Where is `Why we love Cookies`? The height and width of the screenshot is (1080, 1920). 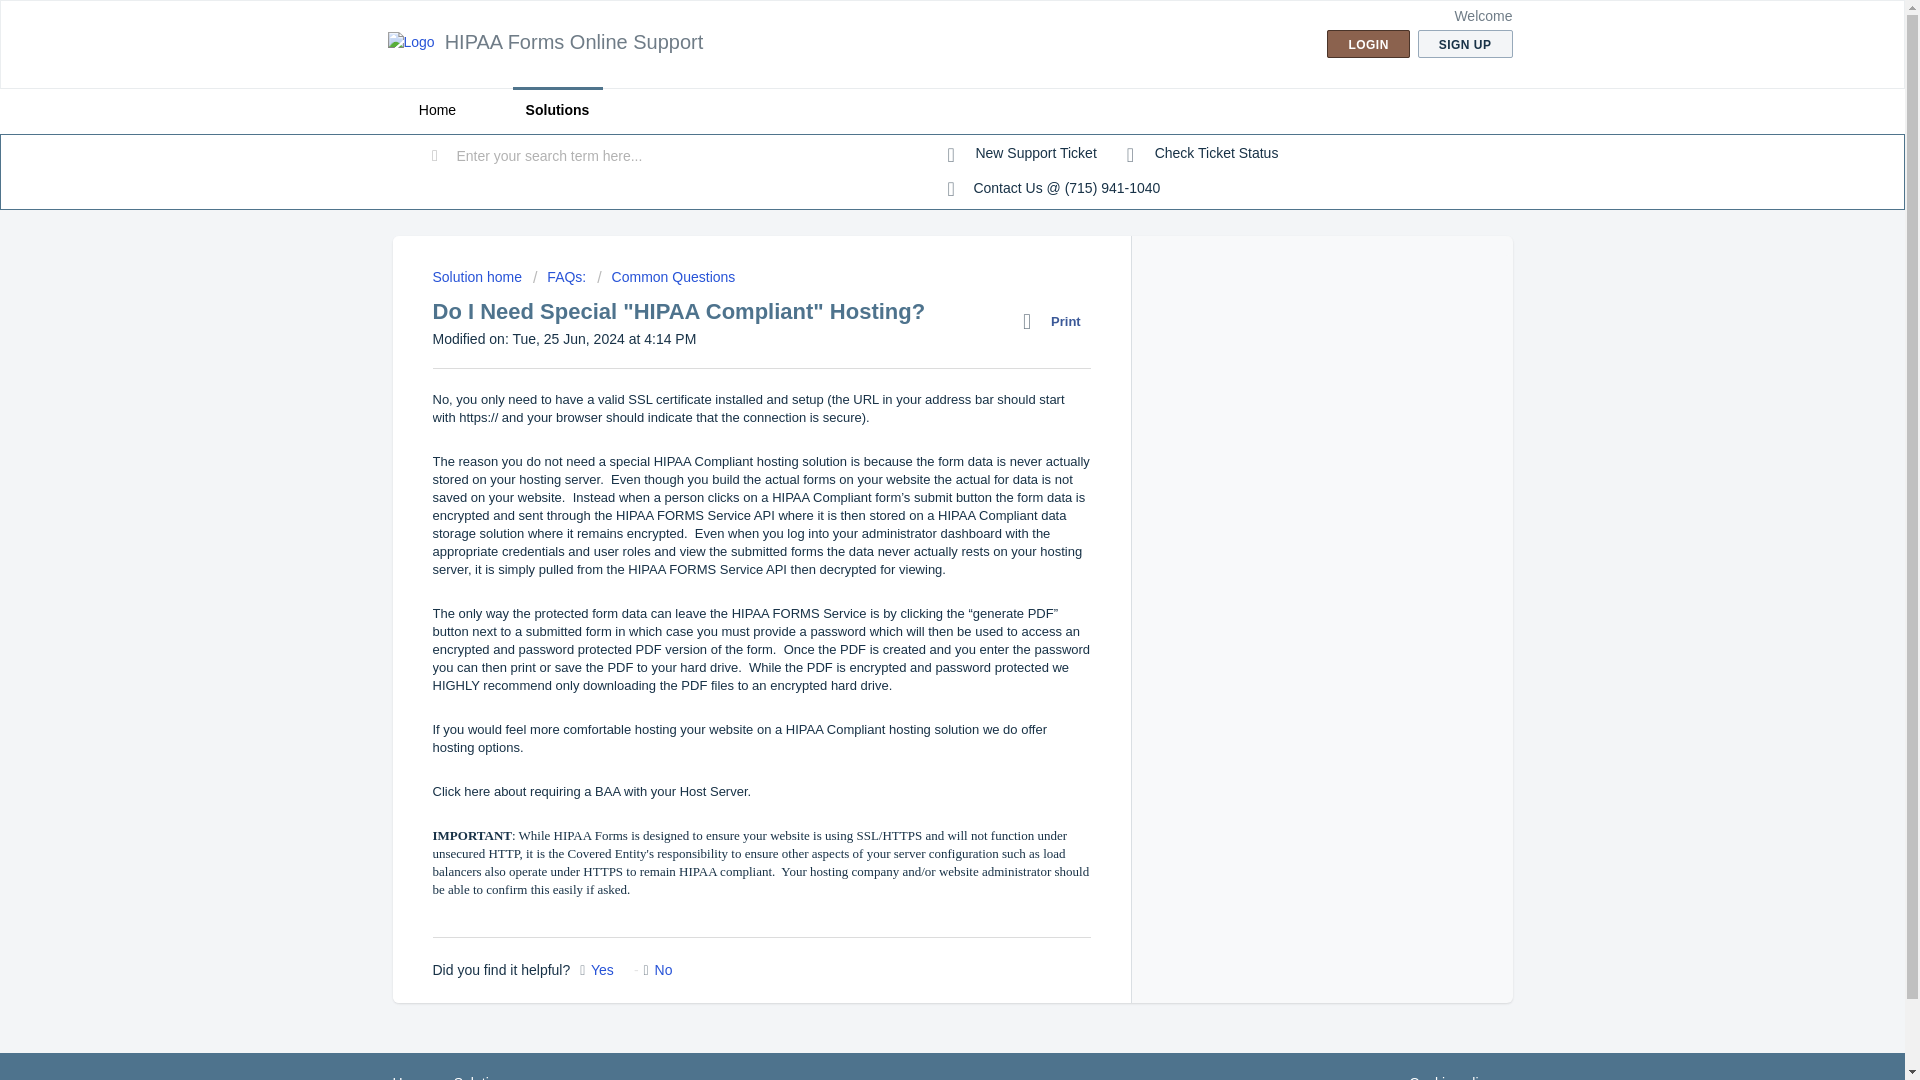
Why we love Cookies is located at coordinates (1450, 1076).